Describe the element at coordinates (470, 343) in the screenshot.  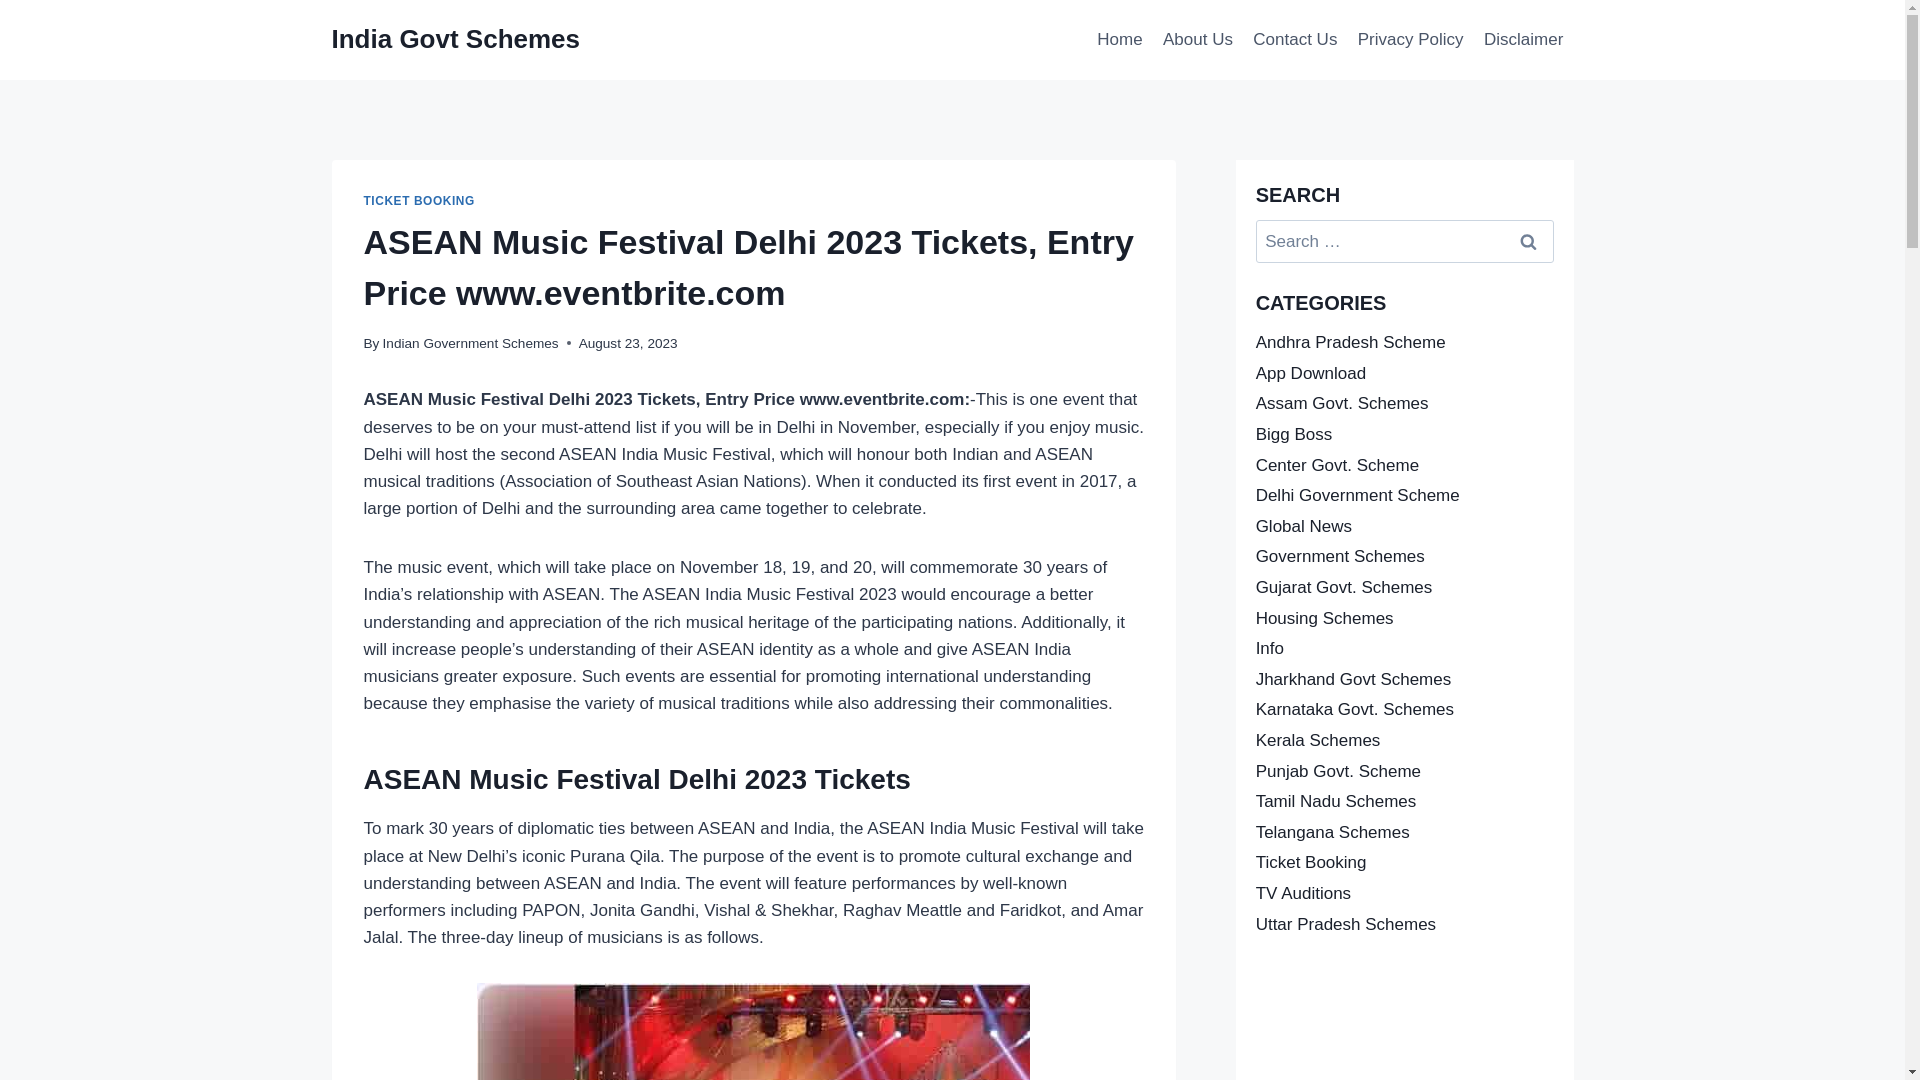
I see `Indian Government Schemes` at that location.